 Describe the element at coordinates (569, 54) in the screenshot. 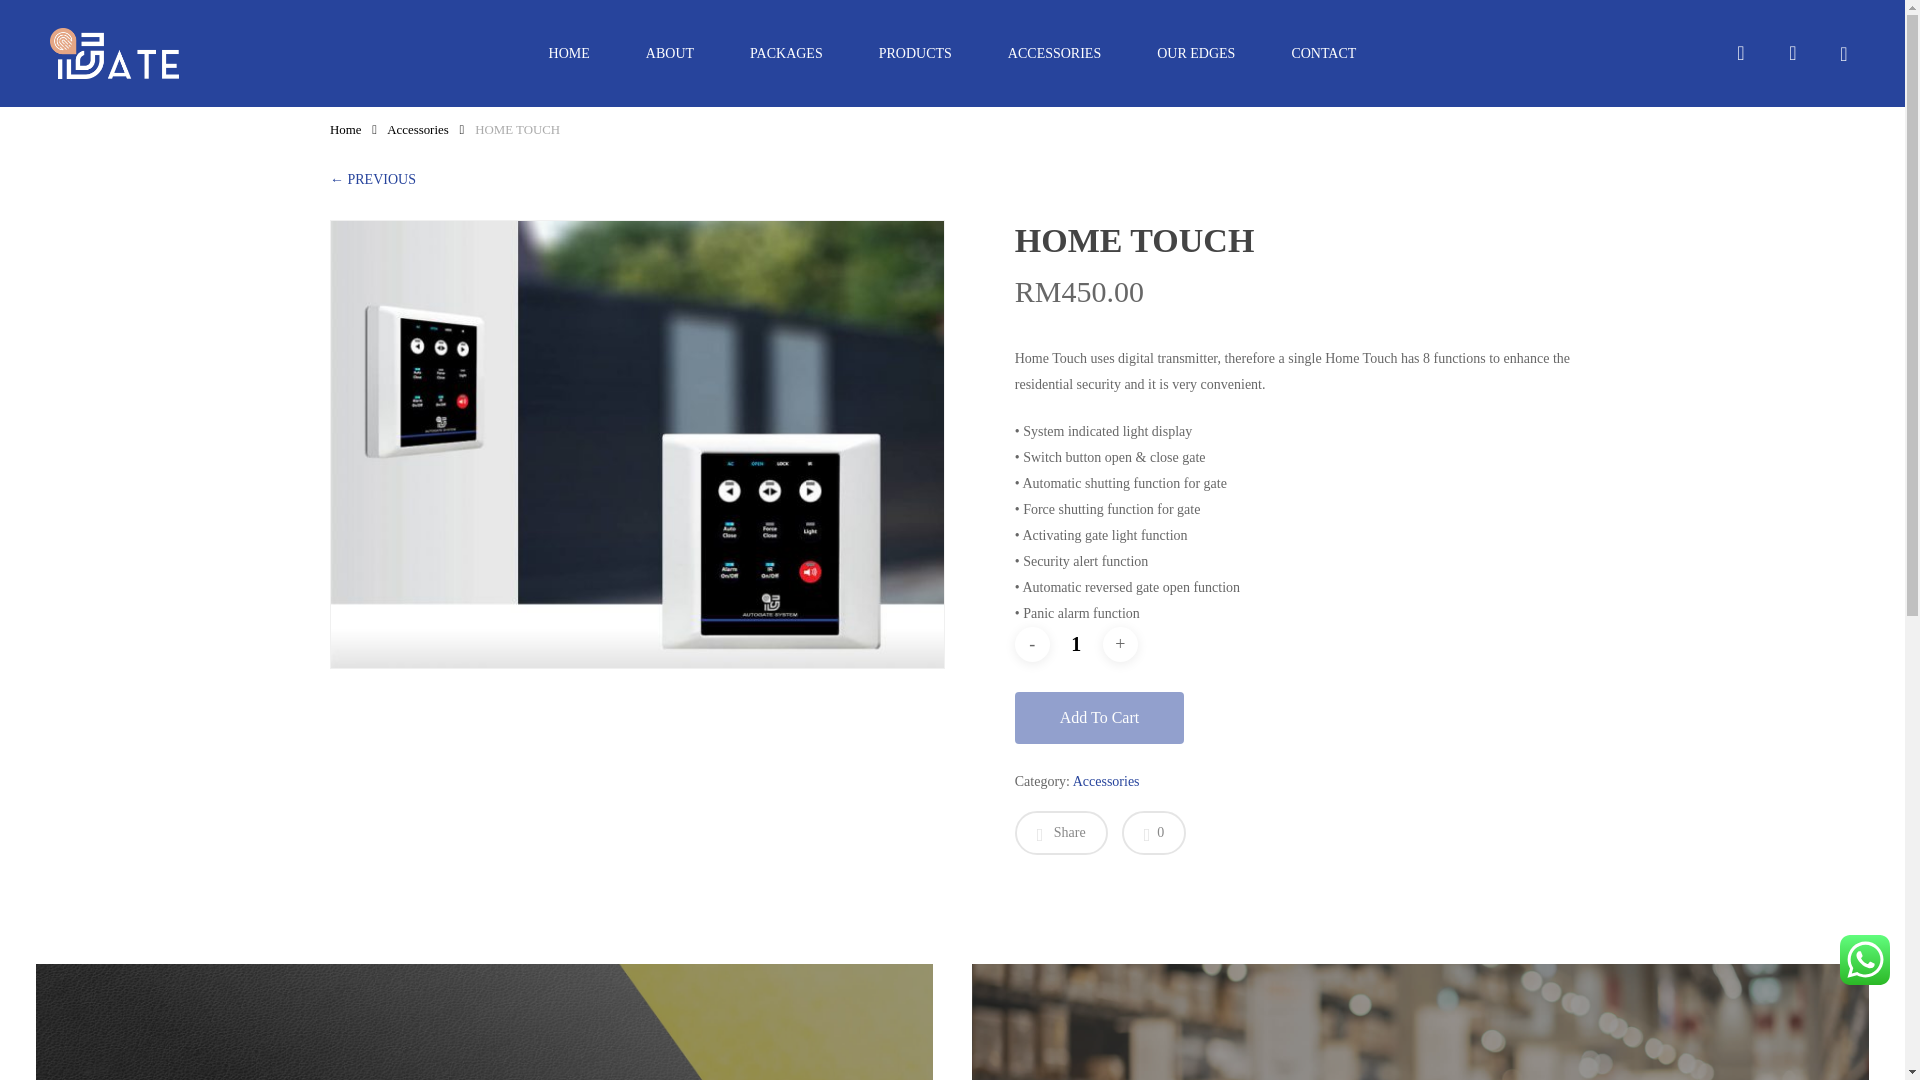

I see `HOME` at that location.